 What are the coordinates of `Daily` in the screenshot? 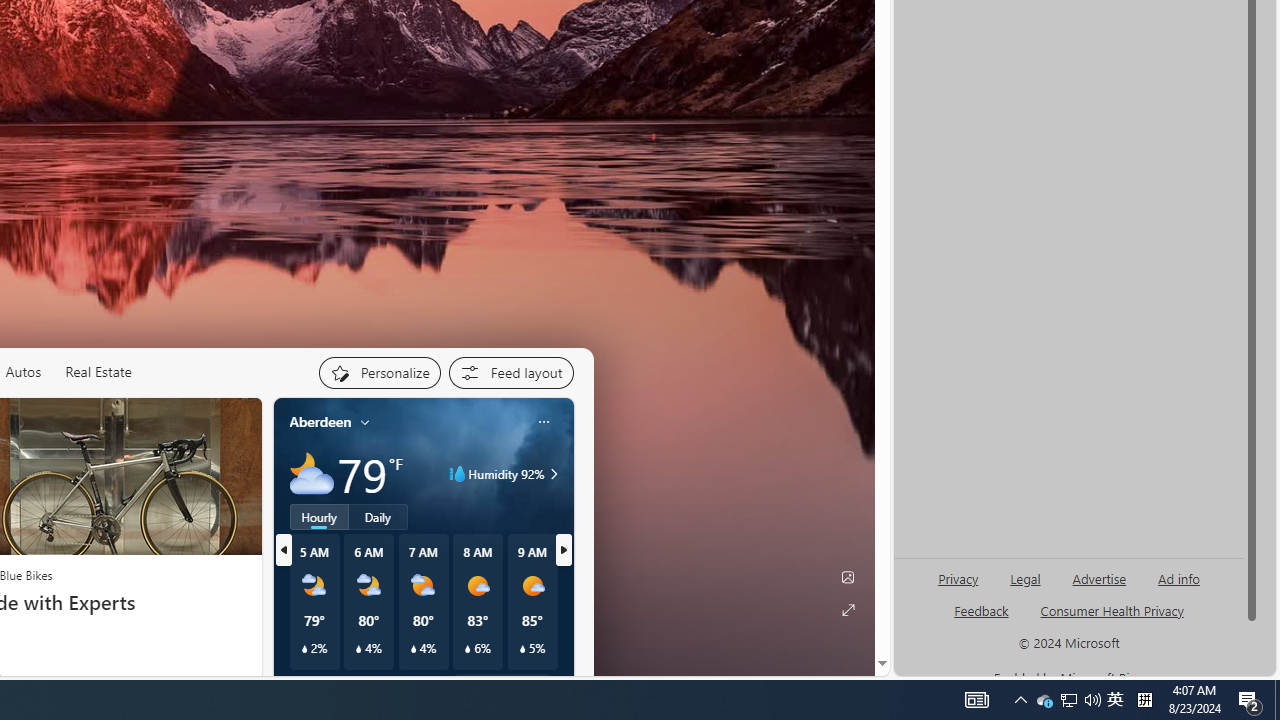 It's located at (378, 516).